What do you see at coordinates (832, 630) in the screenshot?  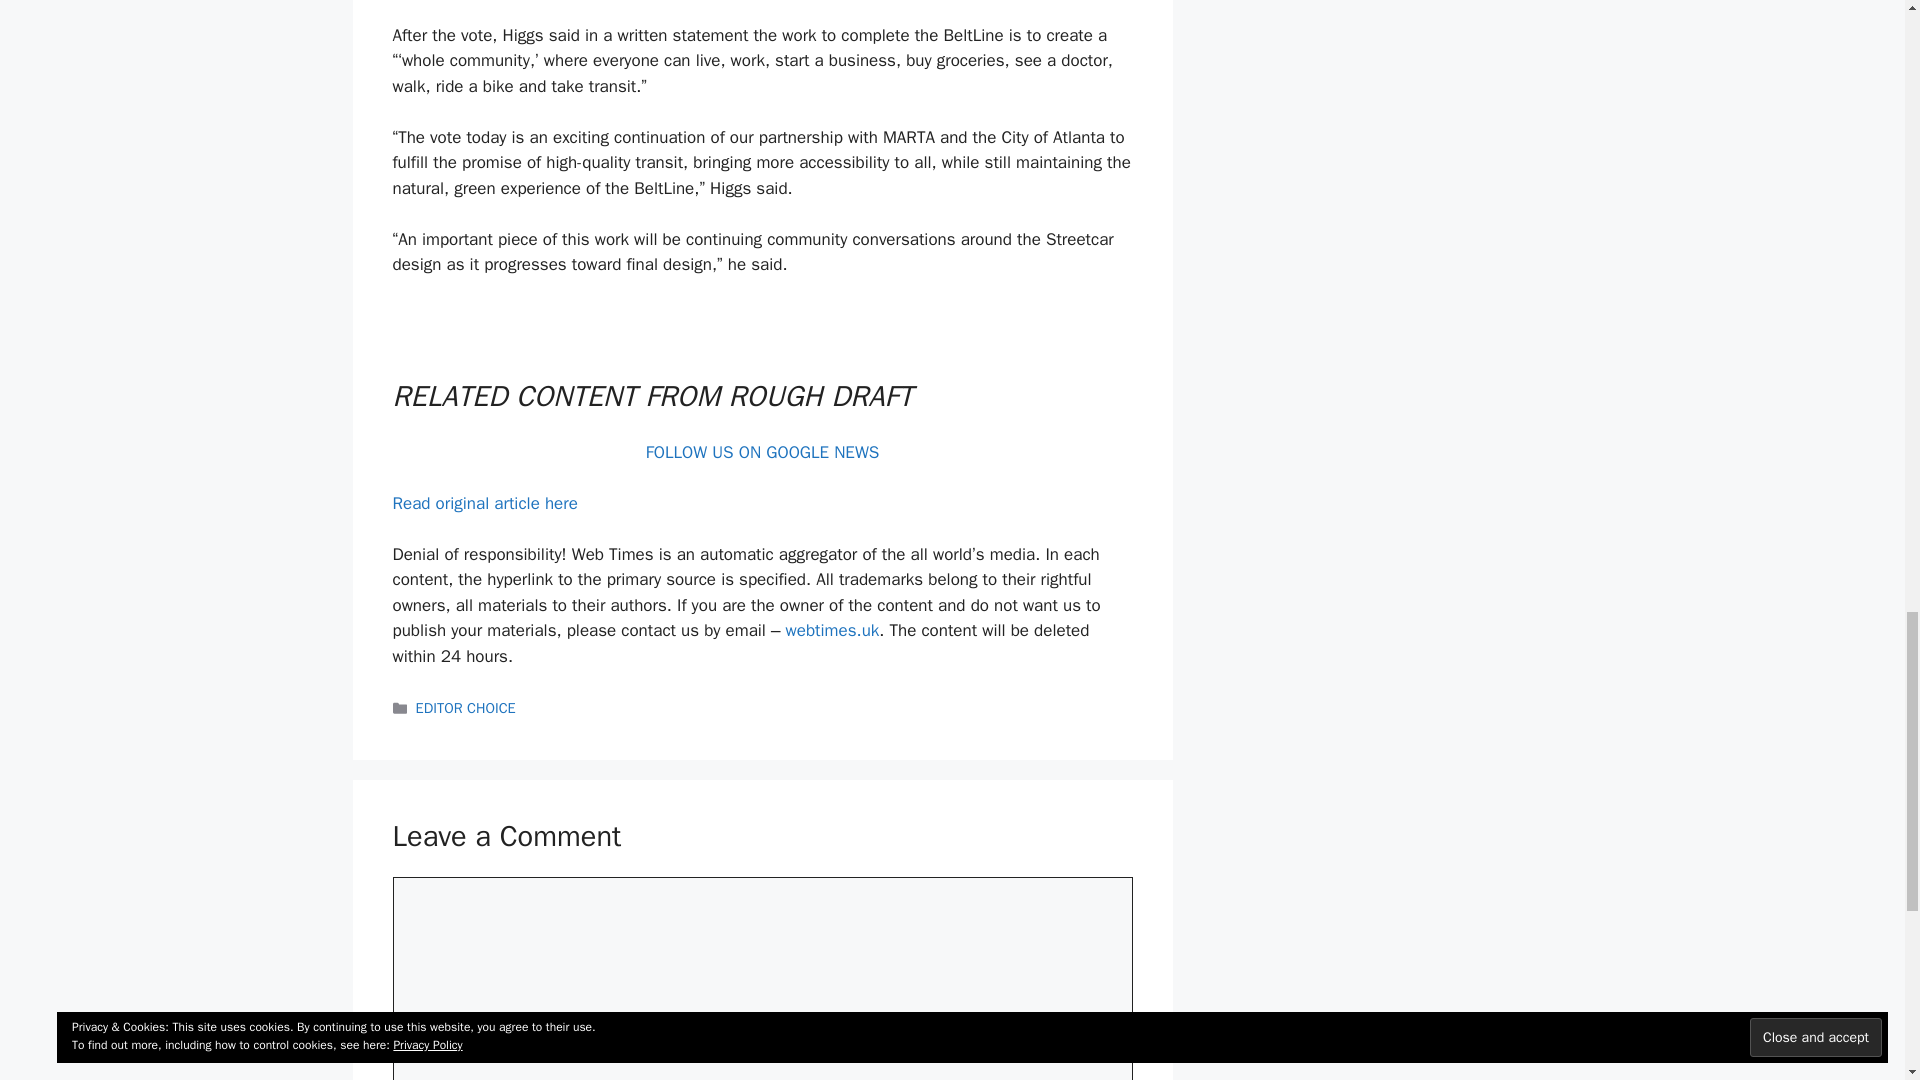 I see `webtimes.uk` at bounding box center [832, 630].